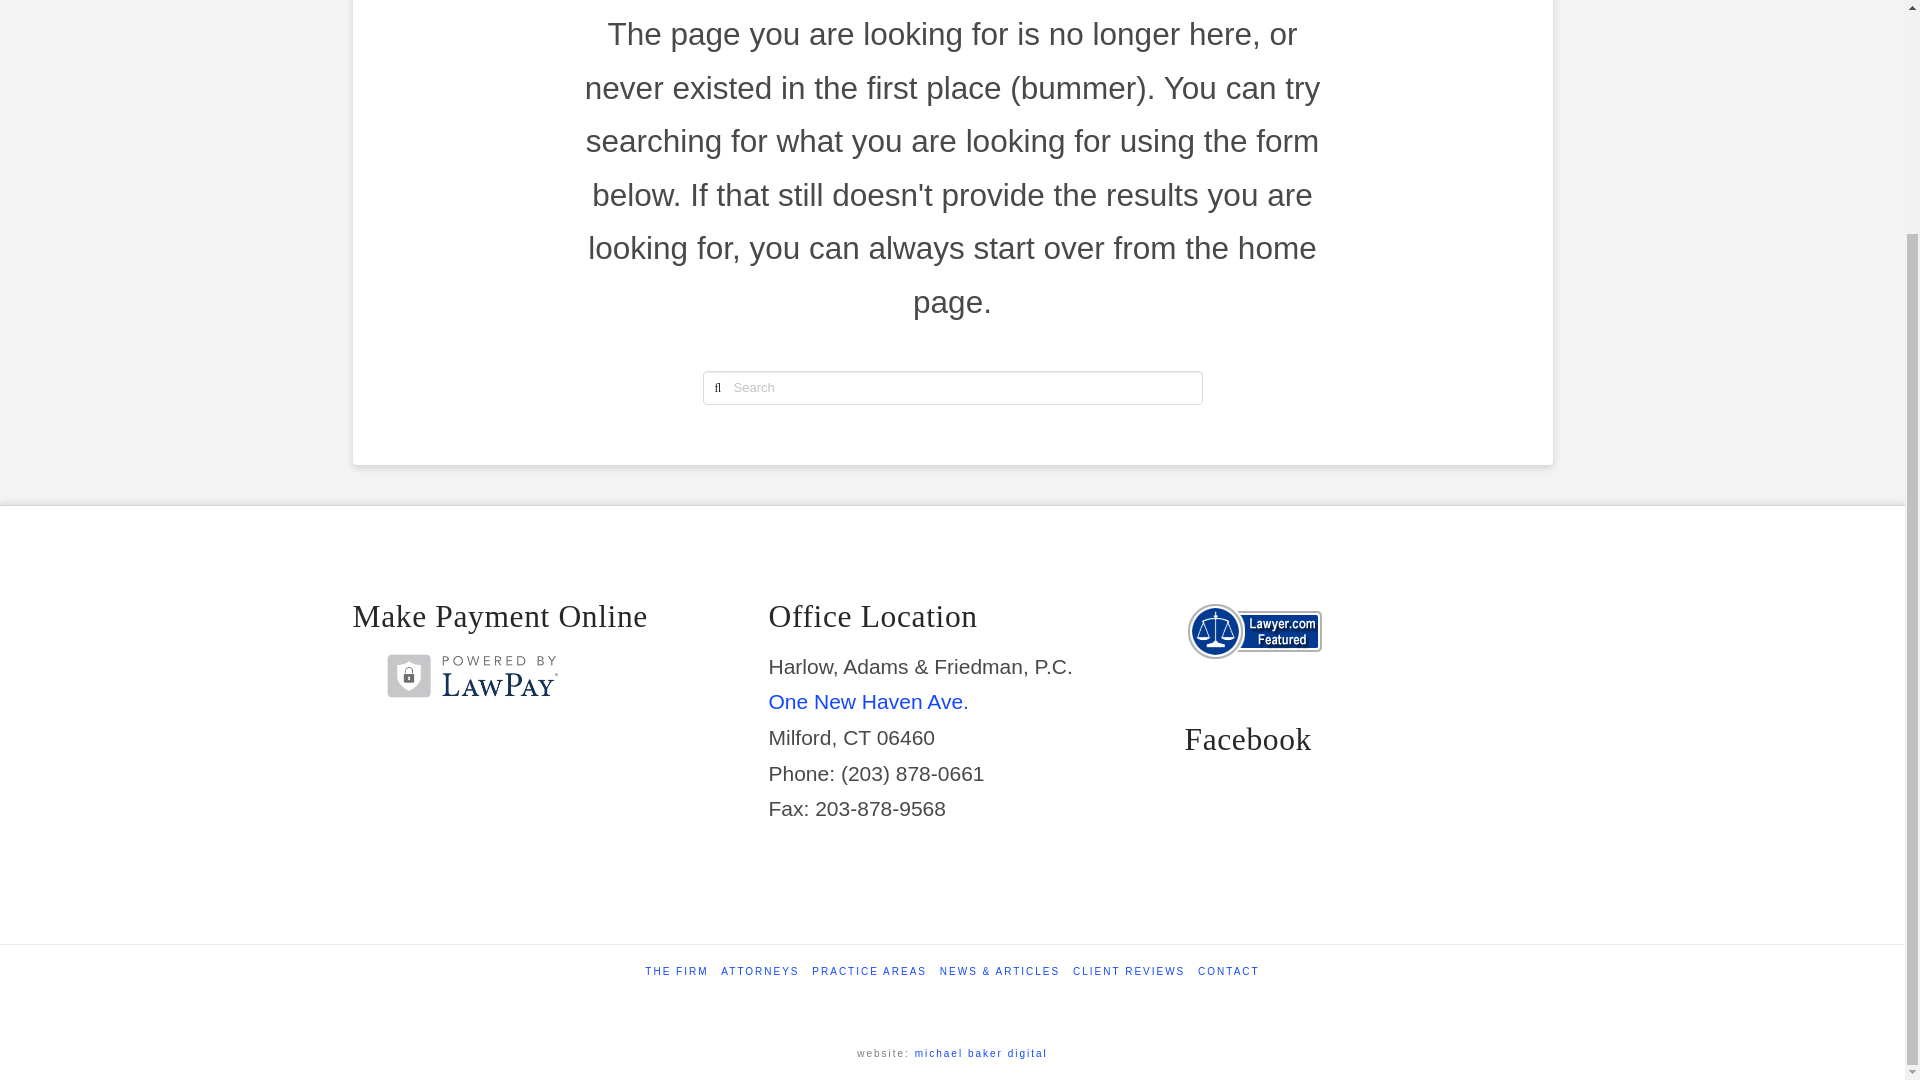 The image size is (1920, 1080). I want to click on THE FIRM, so click(676, 972).